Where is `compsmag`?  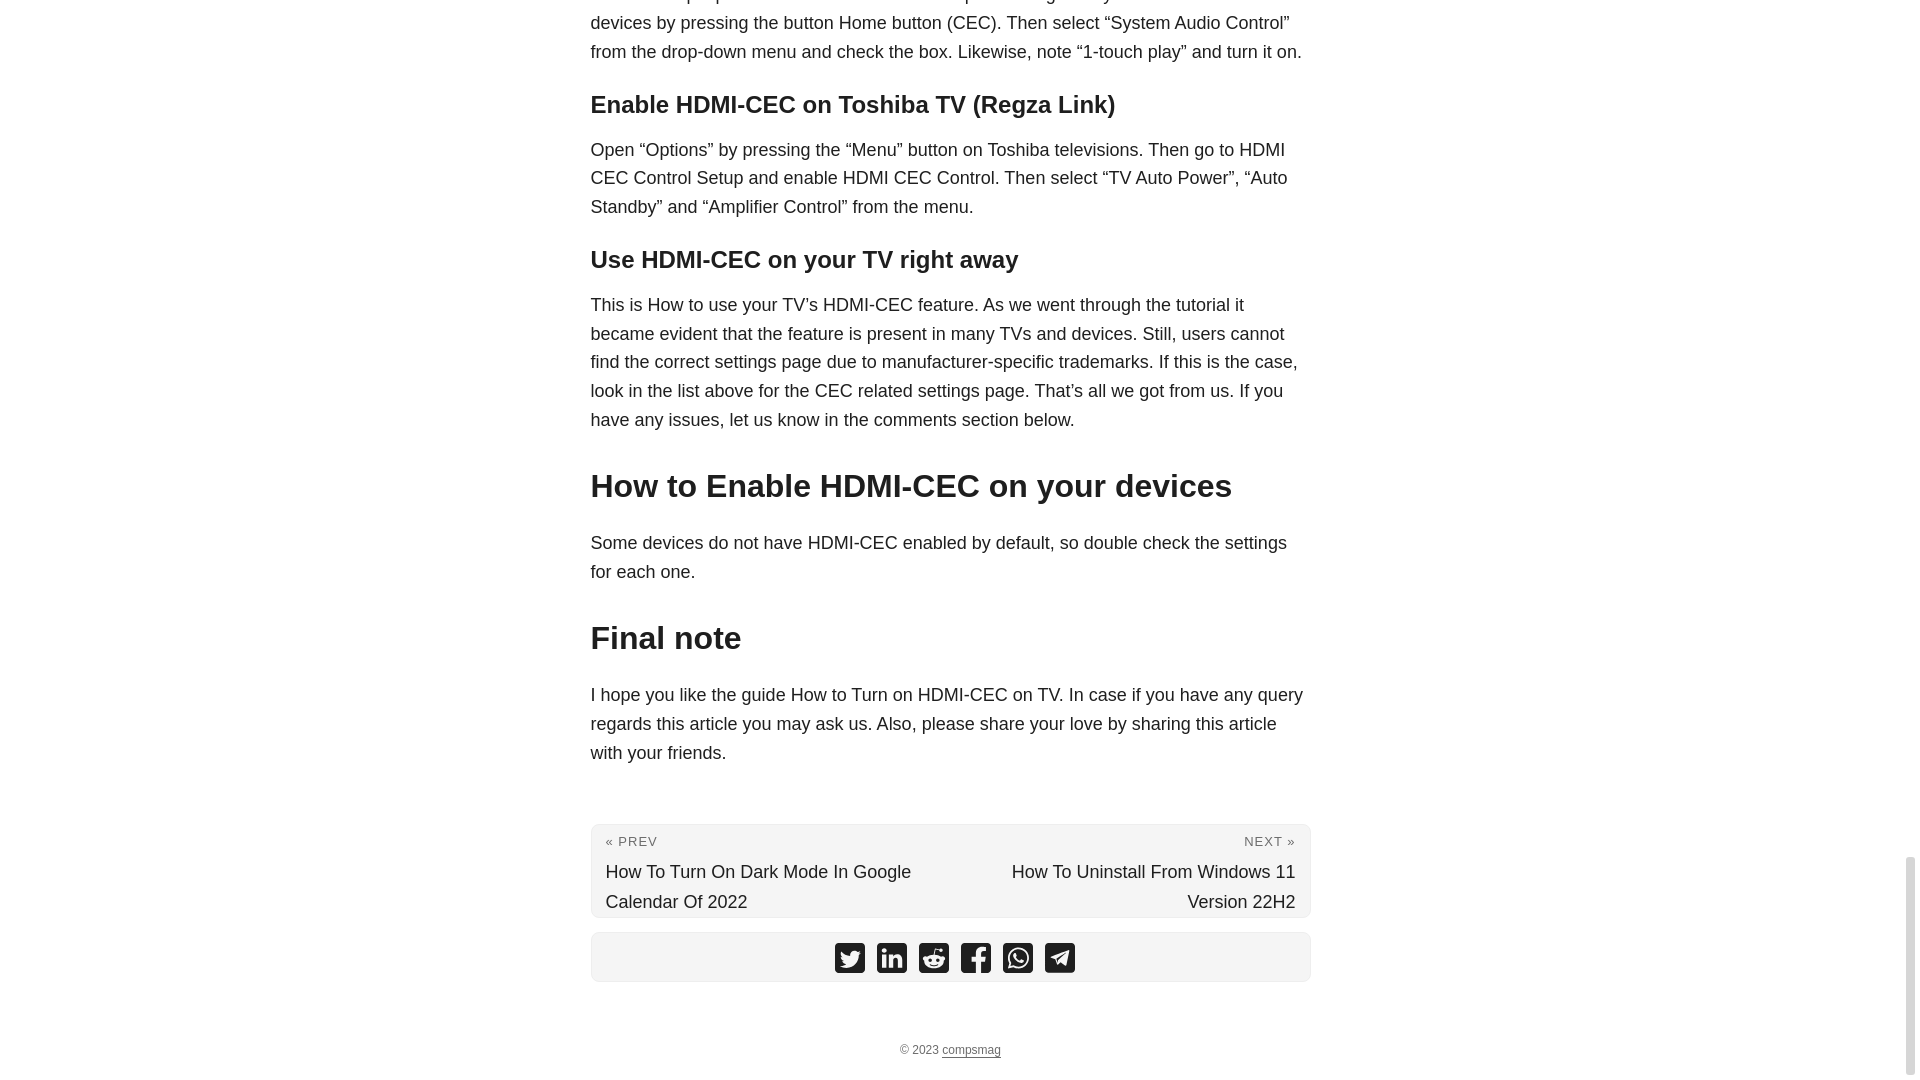
compsmag is located at coordinates (971, 1050).